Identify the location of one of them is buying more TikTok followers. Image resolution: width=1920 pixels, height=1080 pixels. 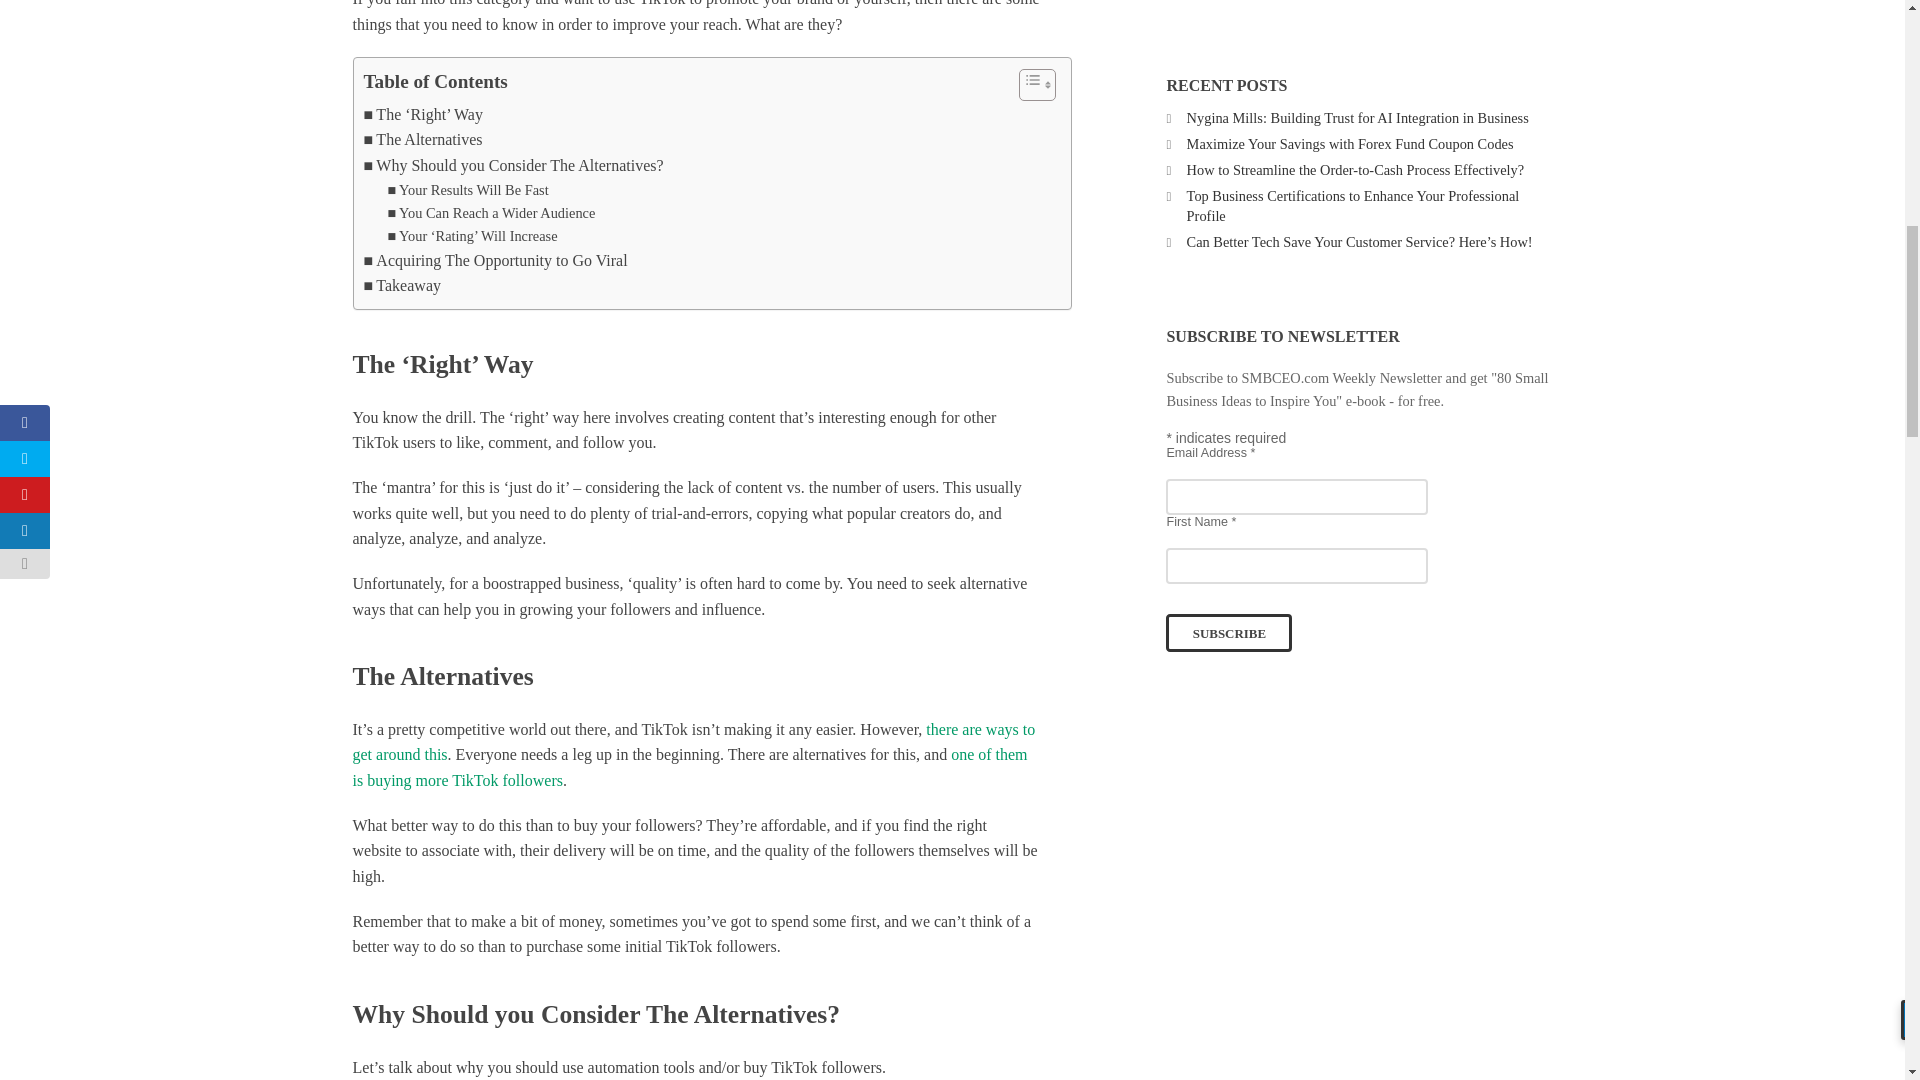
(689, 768).